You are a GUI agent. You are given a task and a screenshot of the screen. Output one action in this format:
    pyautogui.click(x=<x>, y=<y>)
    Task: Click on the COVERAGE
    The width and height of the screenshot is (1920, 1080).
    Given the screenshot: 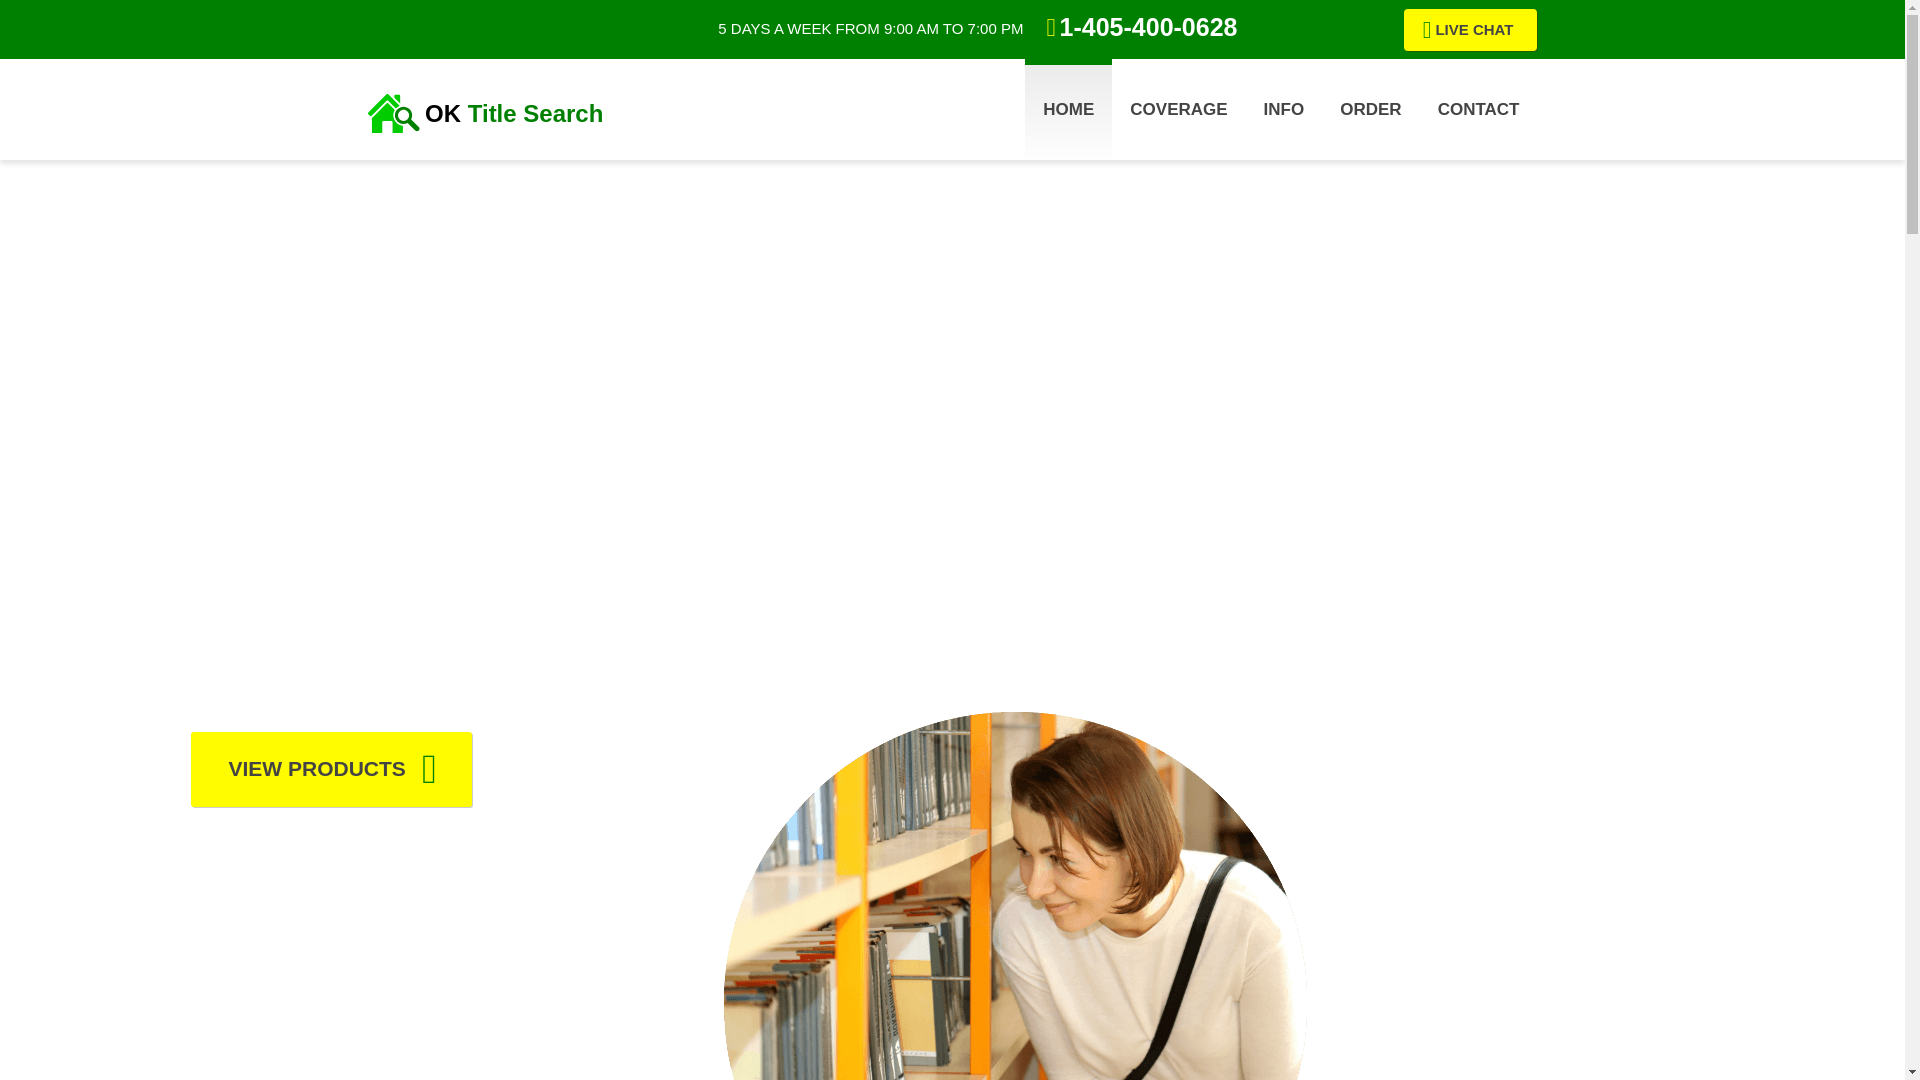 What is the action you would take?
    pyautogui.click(x=1178, y=109)
    